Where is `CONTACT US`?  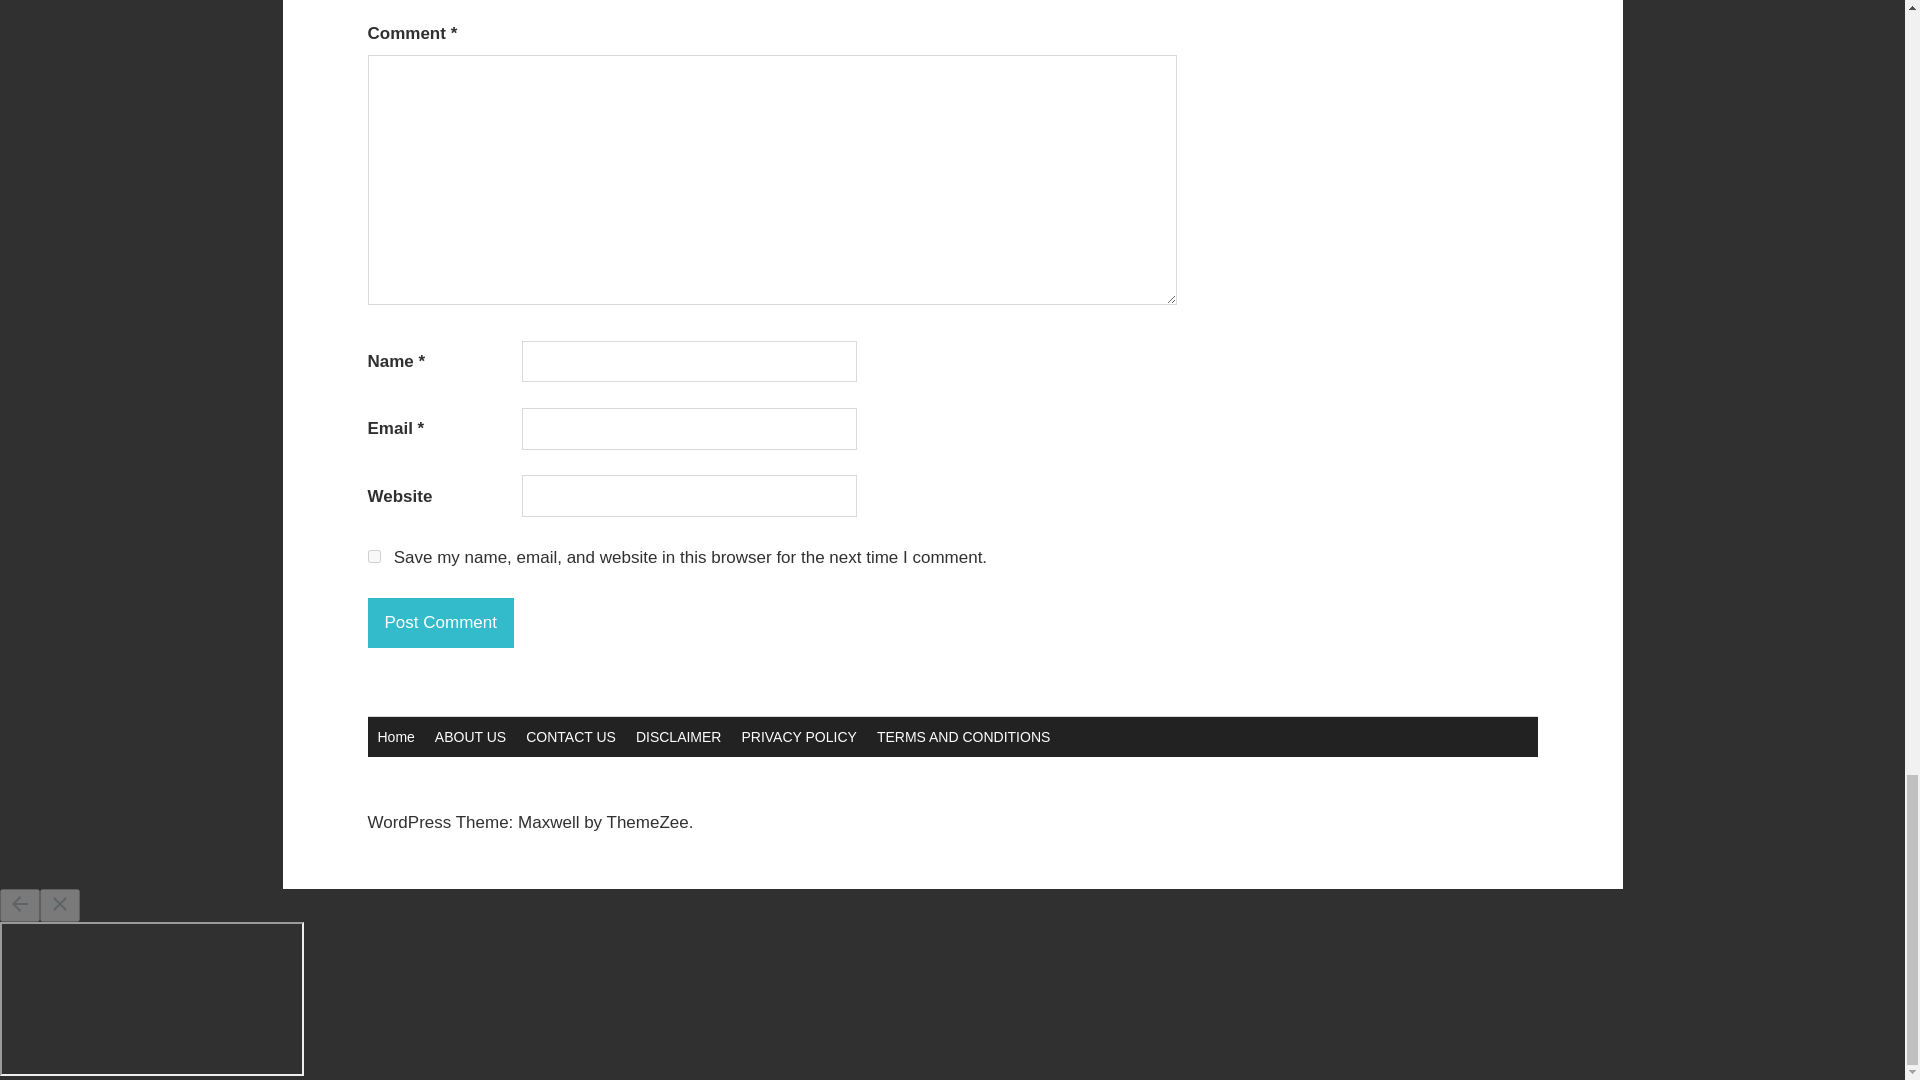
CONTACT US is located at coordinates (570, 737).